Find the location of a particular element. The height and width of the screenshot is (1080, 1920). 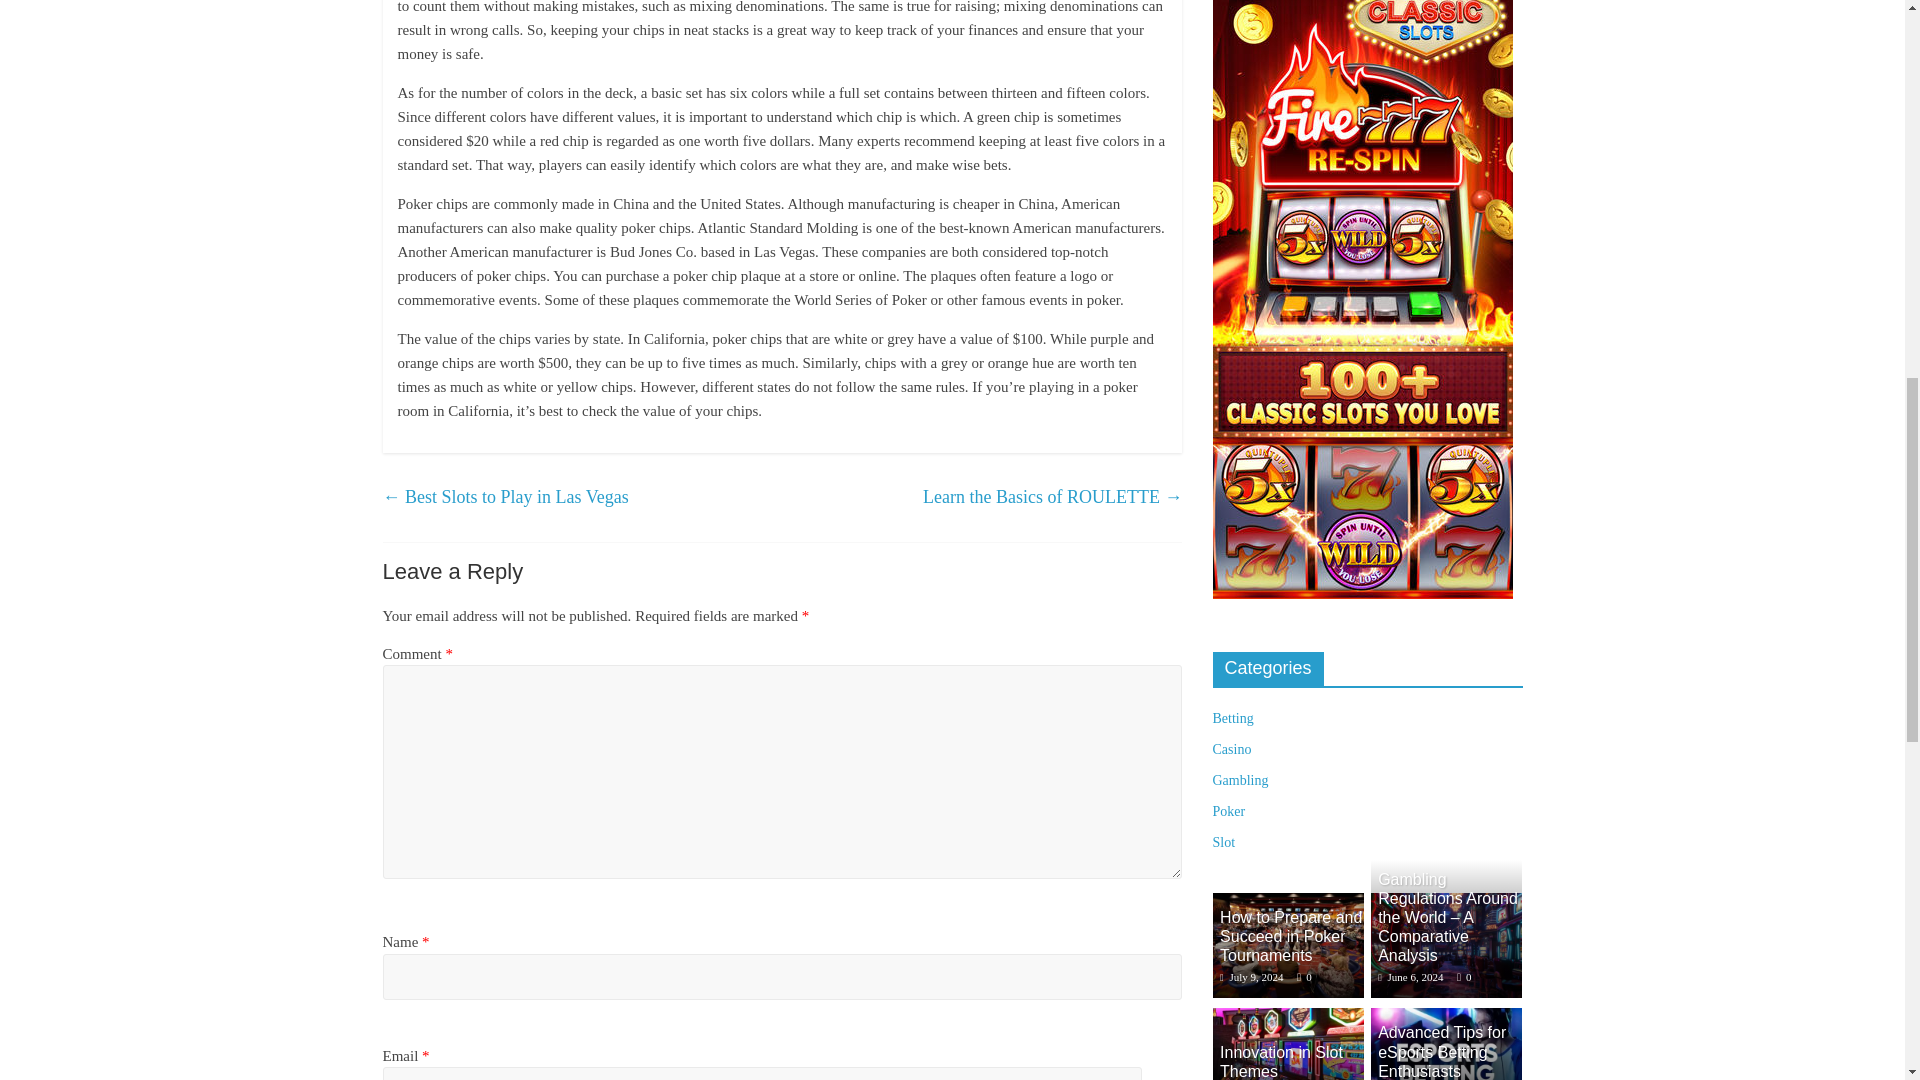

Gambling is located at coordinates (1239, 780).